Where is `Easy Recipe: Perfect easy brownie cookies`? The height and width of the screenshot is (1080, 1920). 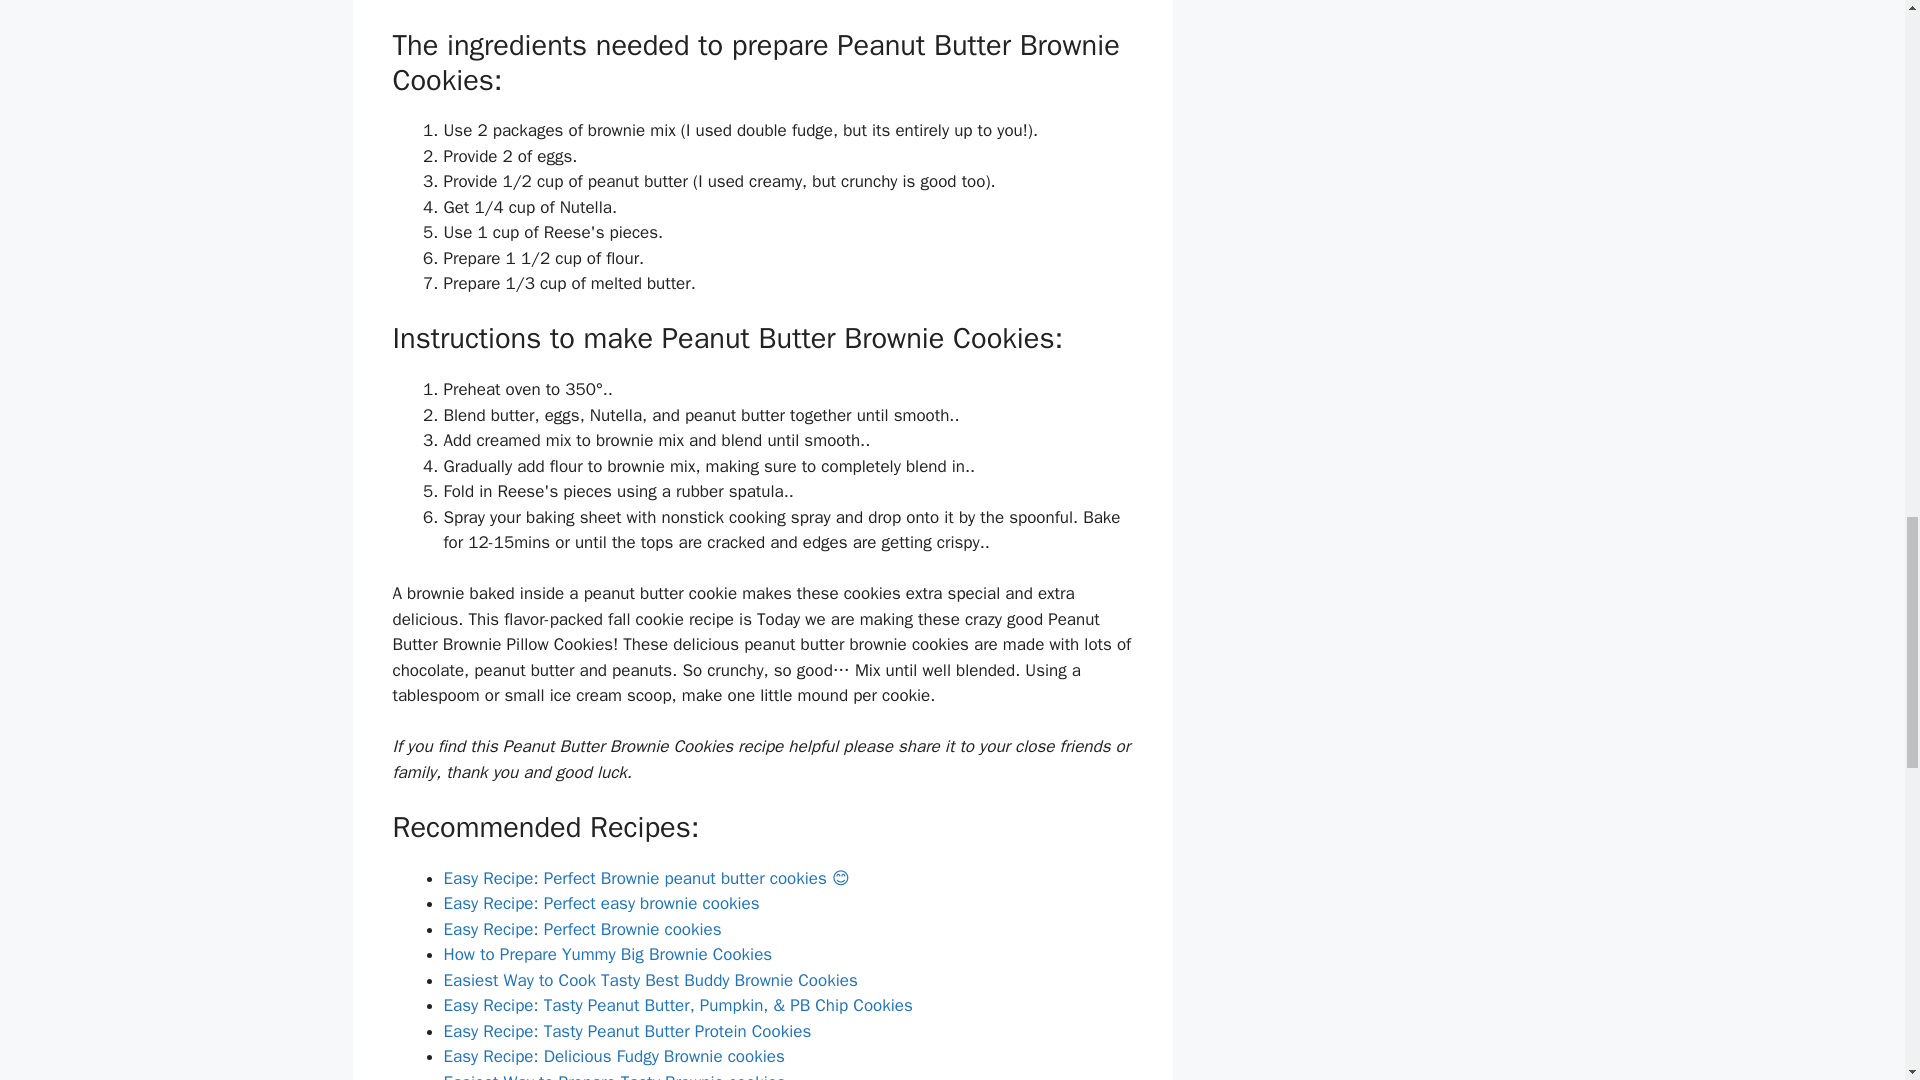
Easy Recipe: Perfect easy brownie cookies is located at coordinates (602, 903).